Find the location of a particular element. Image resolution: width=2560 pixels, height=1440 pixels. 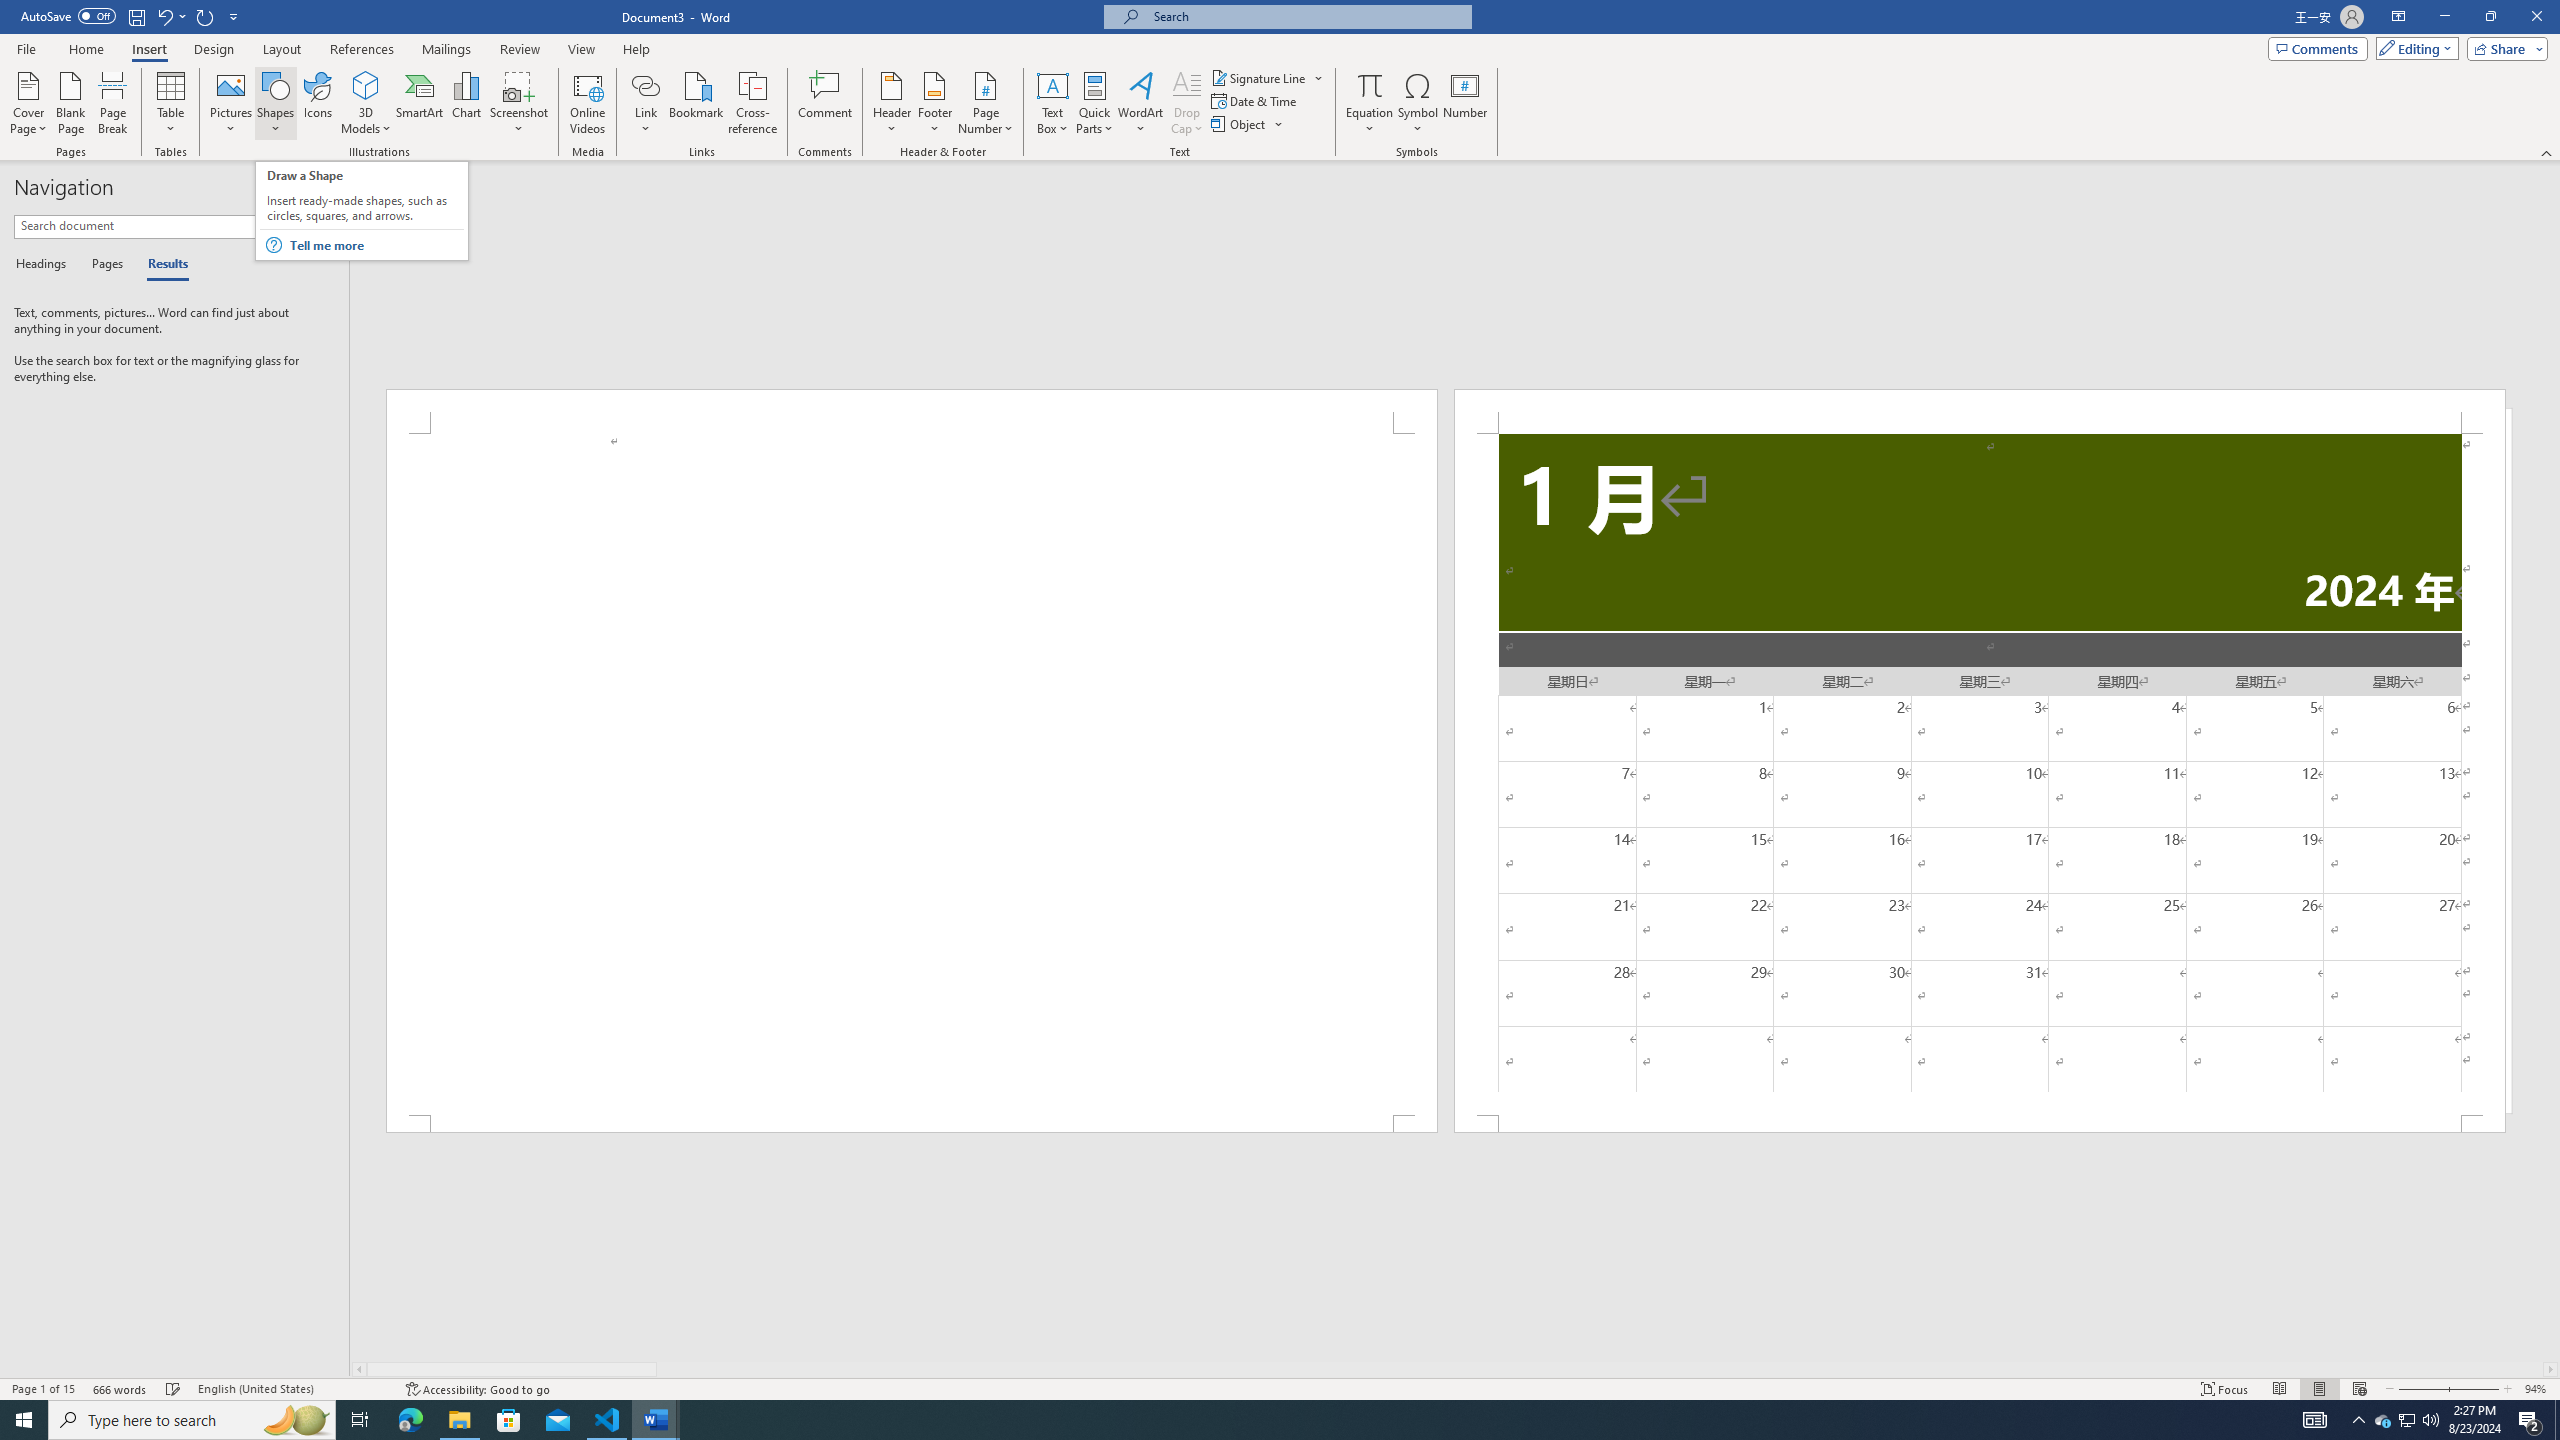

Cover Page is located at coordinates (29, 103).